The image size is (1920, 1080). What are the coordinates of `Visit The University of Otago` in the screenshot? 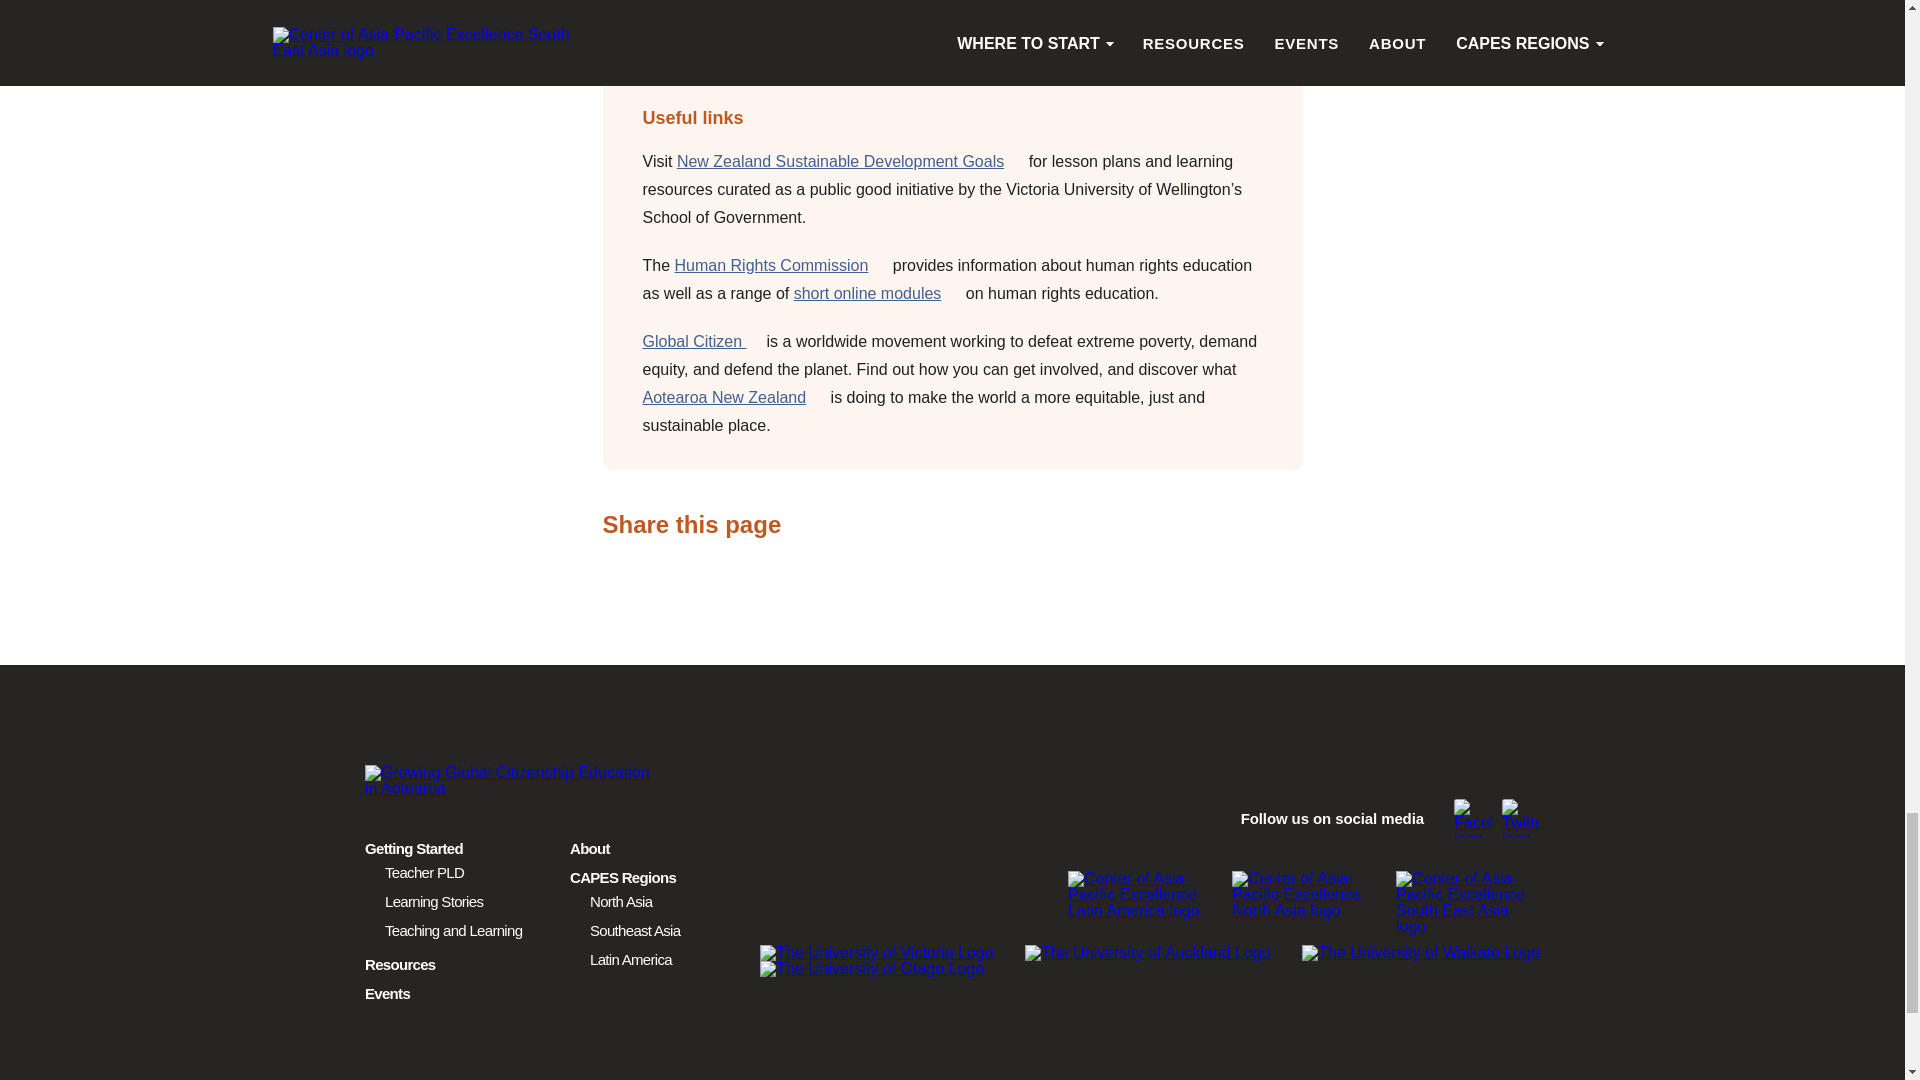 It's located at (872, 969).